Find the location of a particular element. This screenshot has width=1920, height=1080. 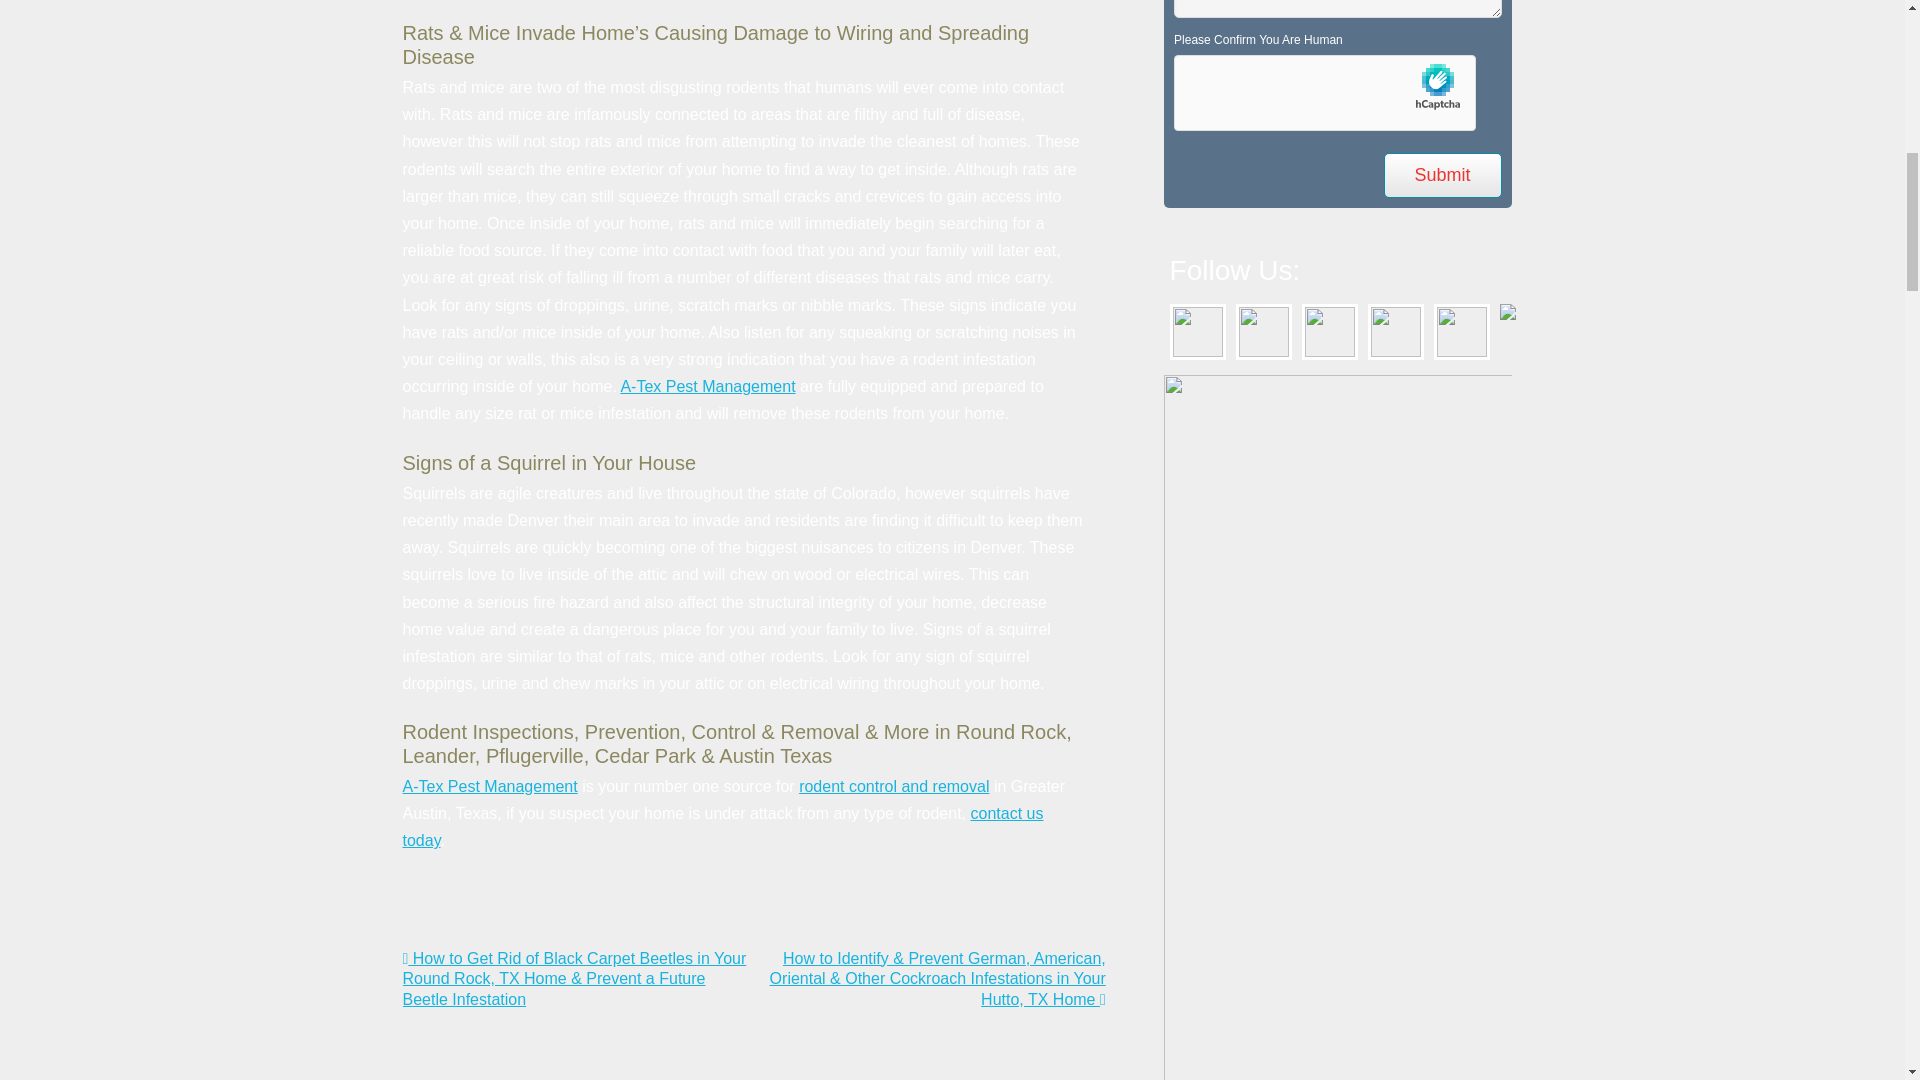

Submit is located at coordinates (1442, 175).